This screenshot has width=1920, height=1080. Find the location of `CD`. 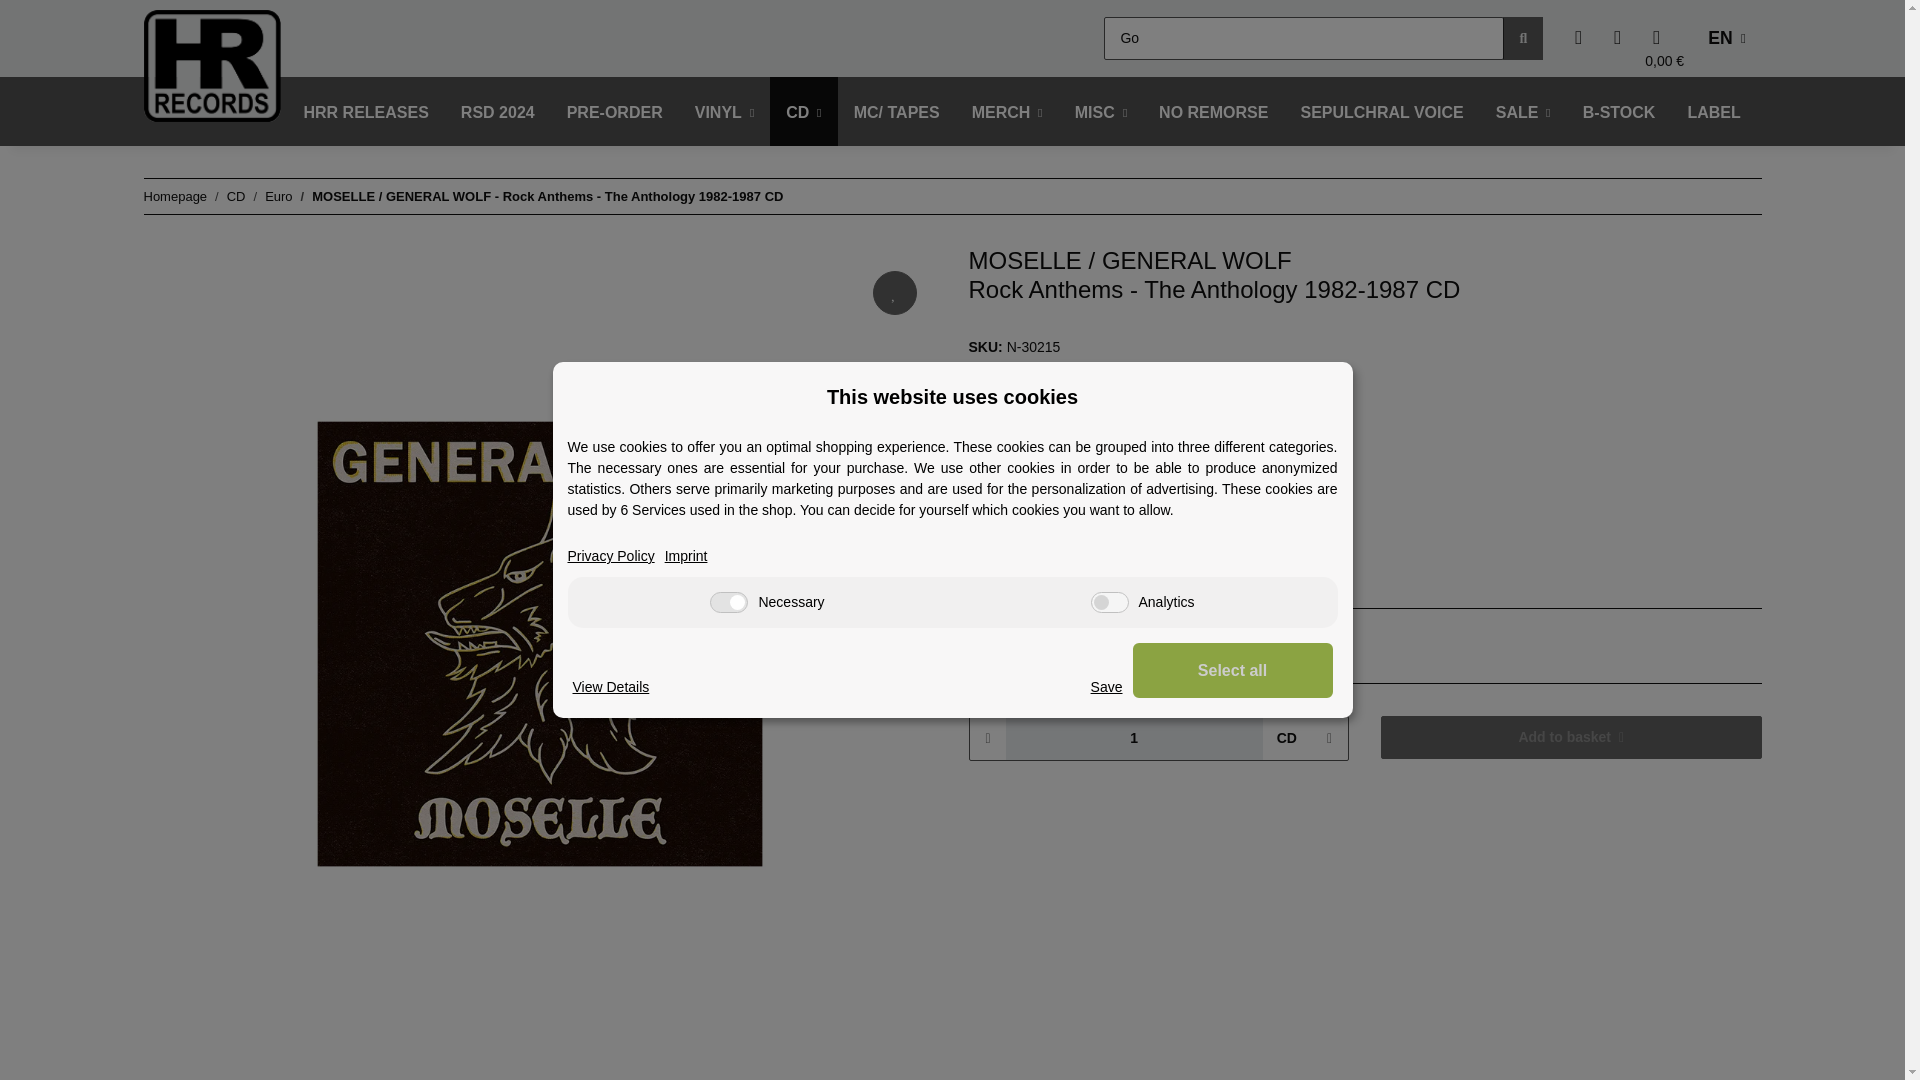

CD is located at coordinates (803, 112).